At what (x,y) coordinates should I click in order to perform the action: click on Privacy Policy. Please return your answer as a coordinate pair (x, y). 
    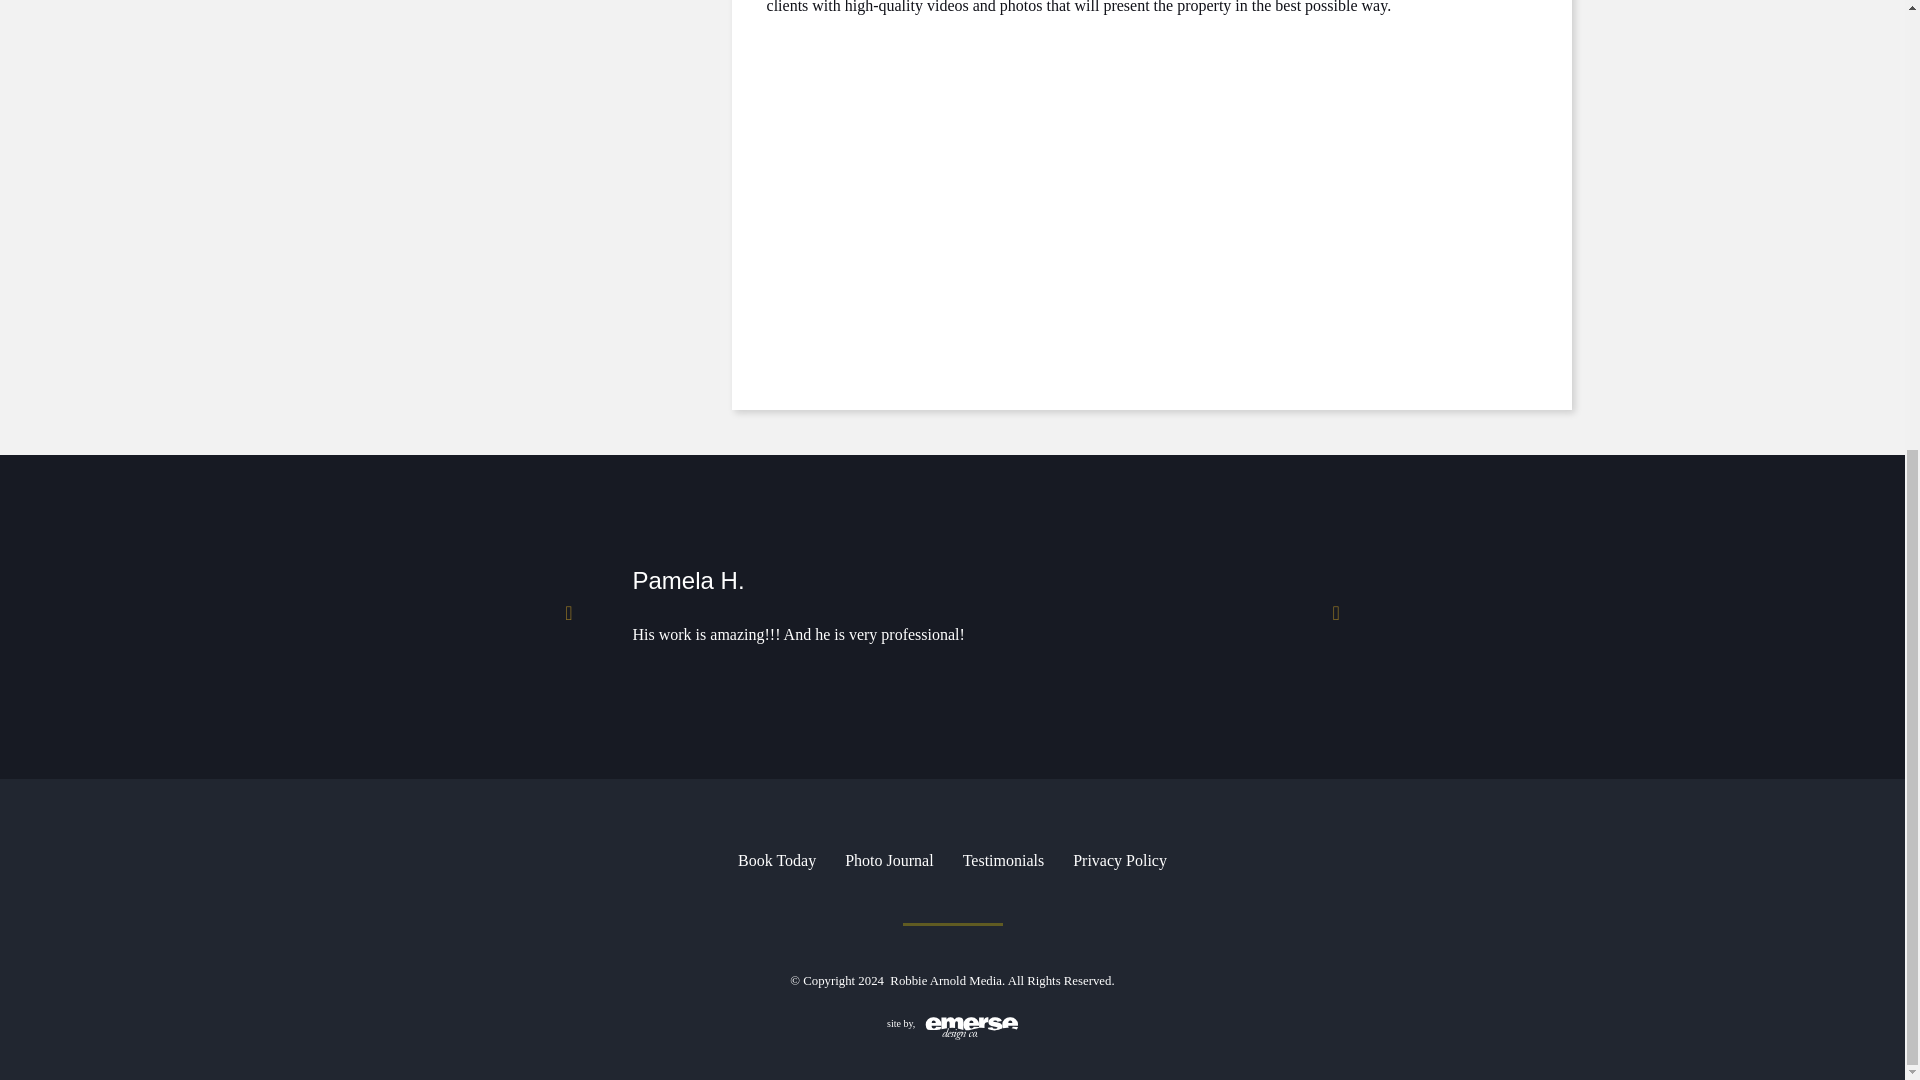
    Looking at the image, I should click on (1120, 861).